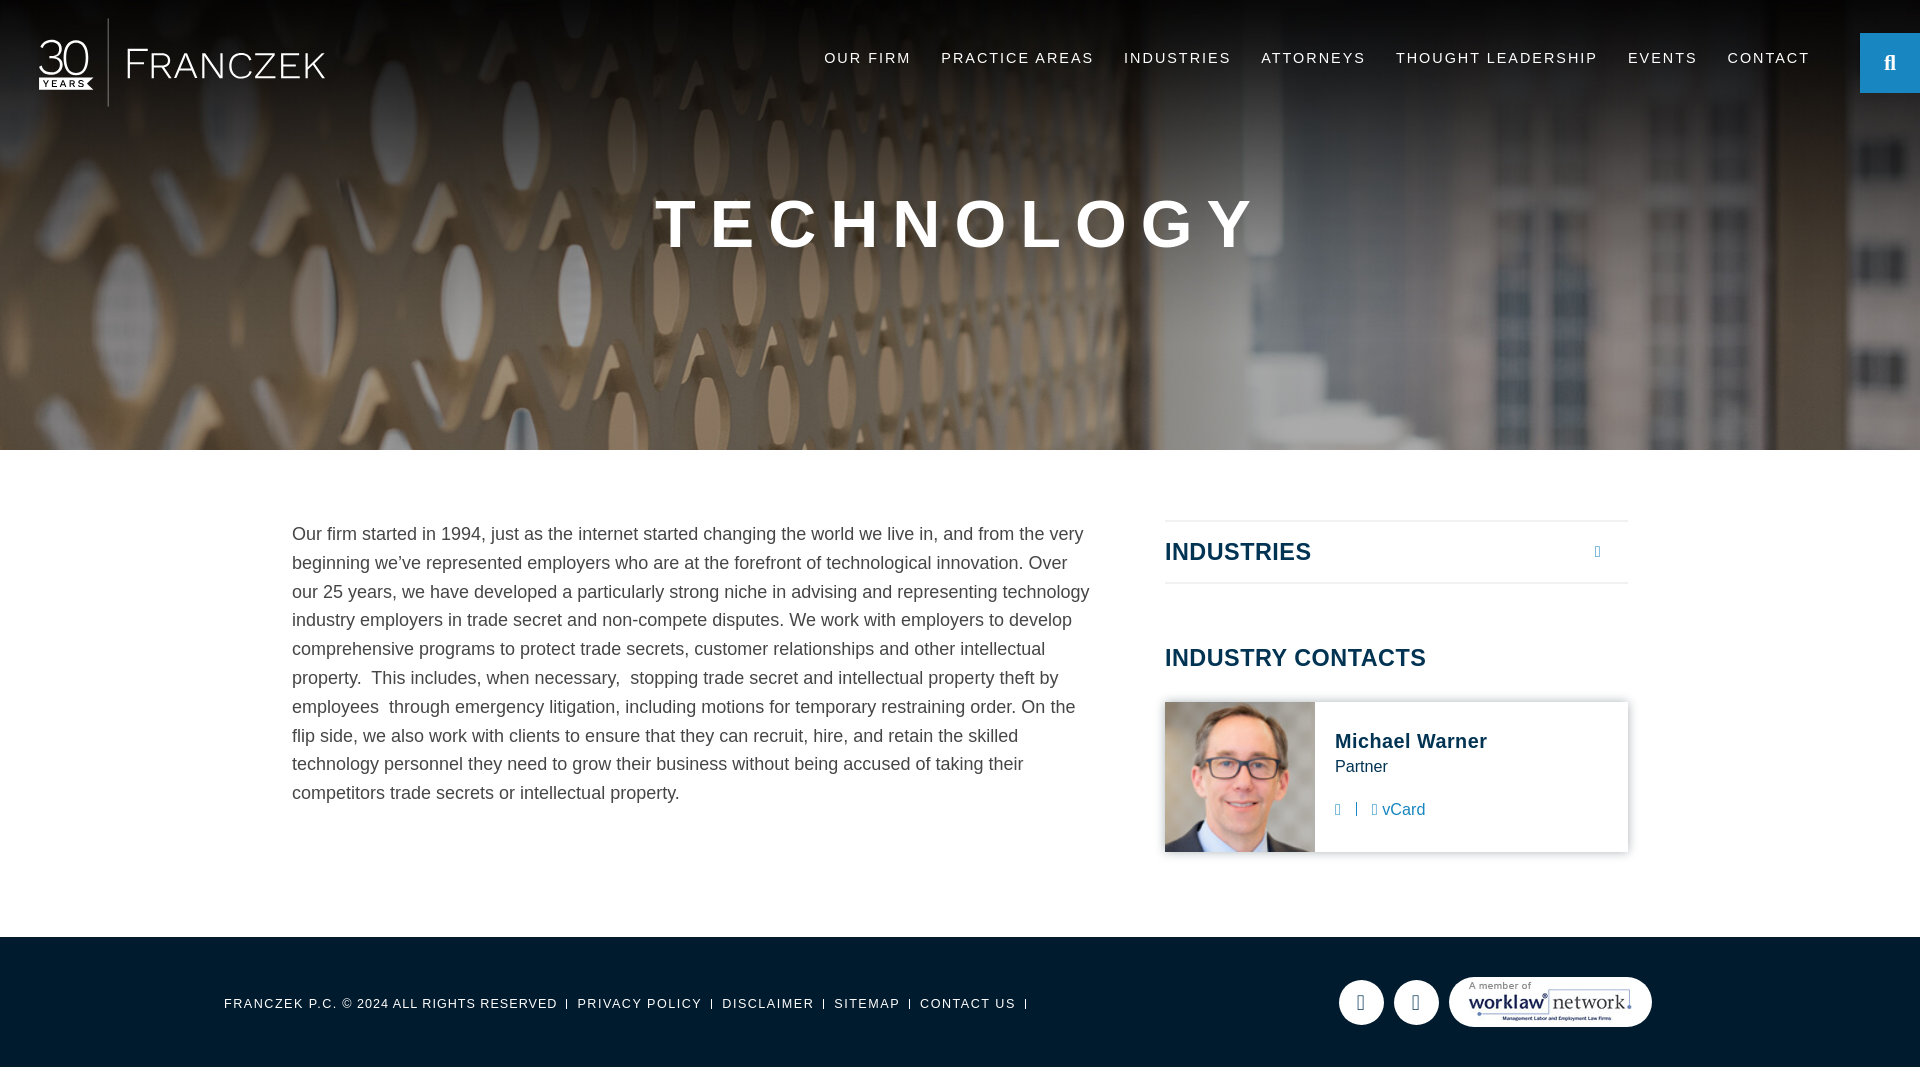 This screenshot has height=1080, width=1920. I want to click on EVENTS, so click(1662, 62).